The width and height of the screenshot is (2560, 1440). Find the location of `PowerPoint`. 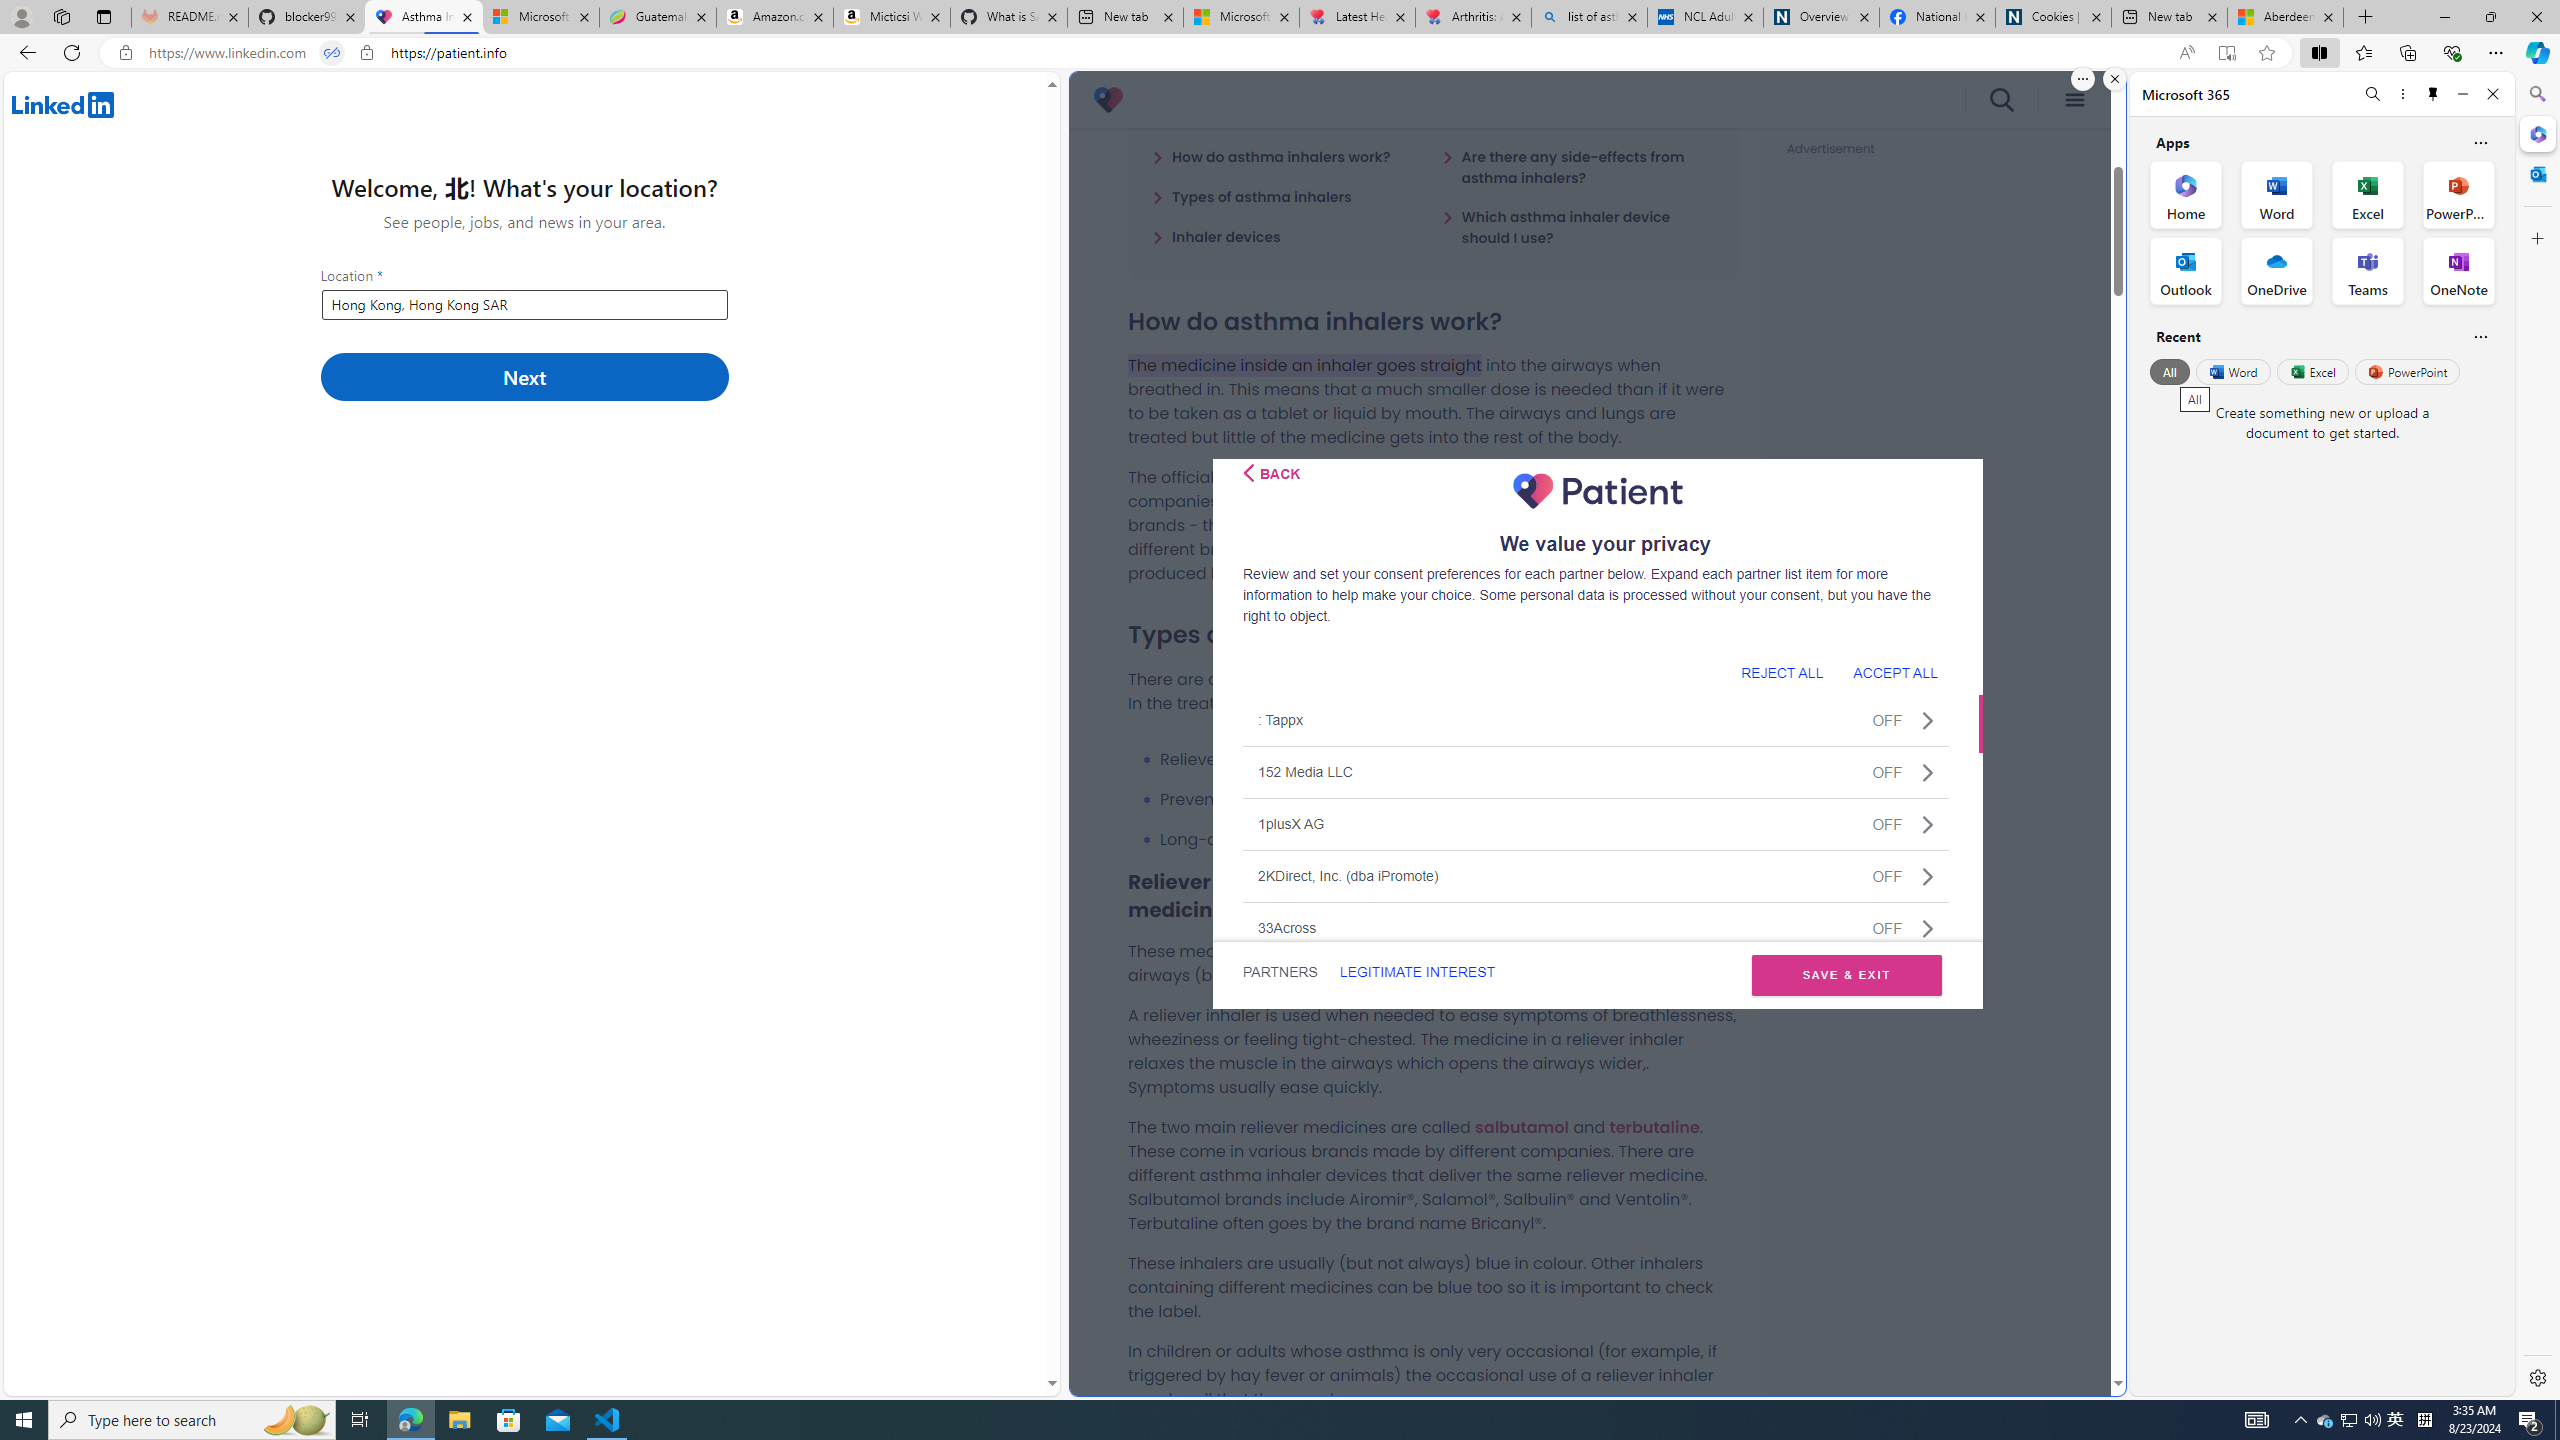

PowerPoint is located at coordinates (2408, 371).